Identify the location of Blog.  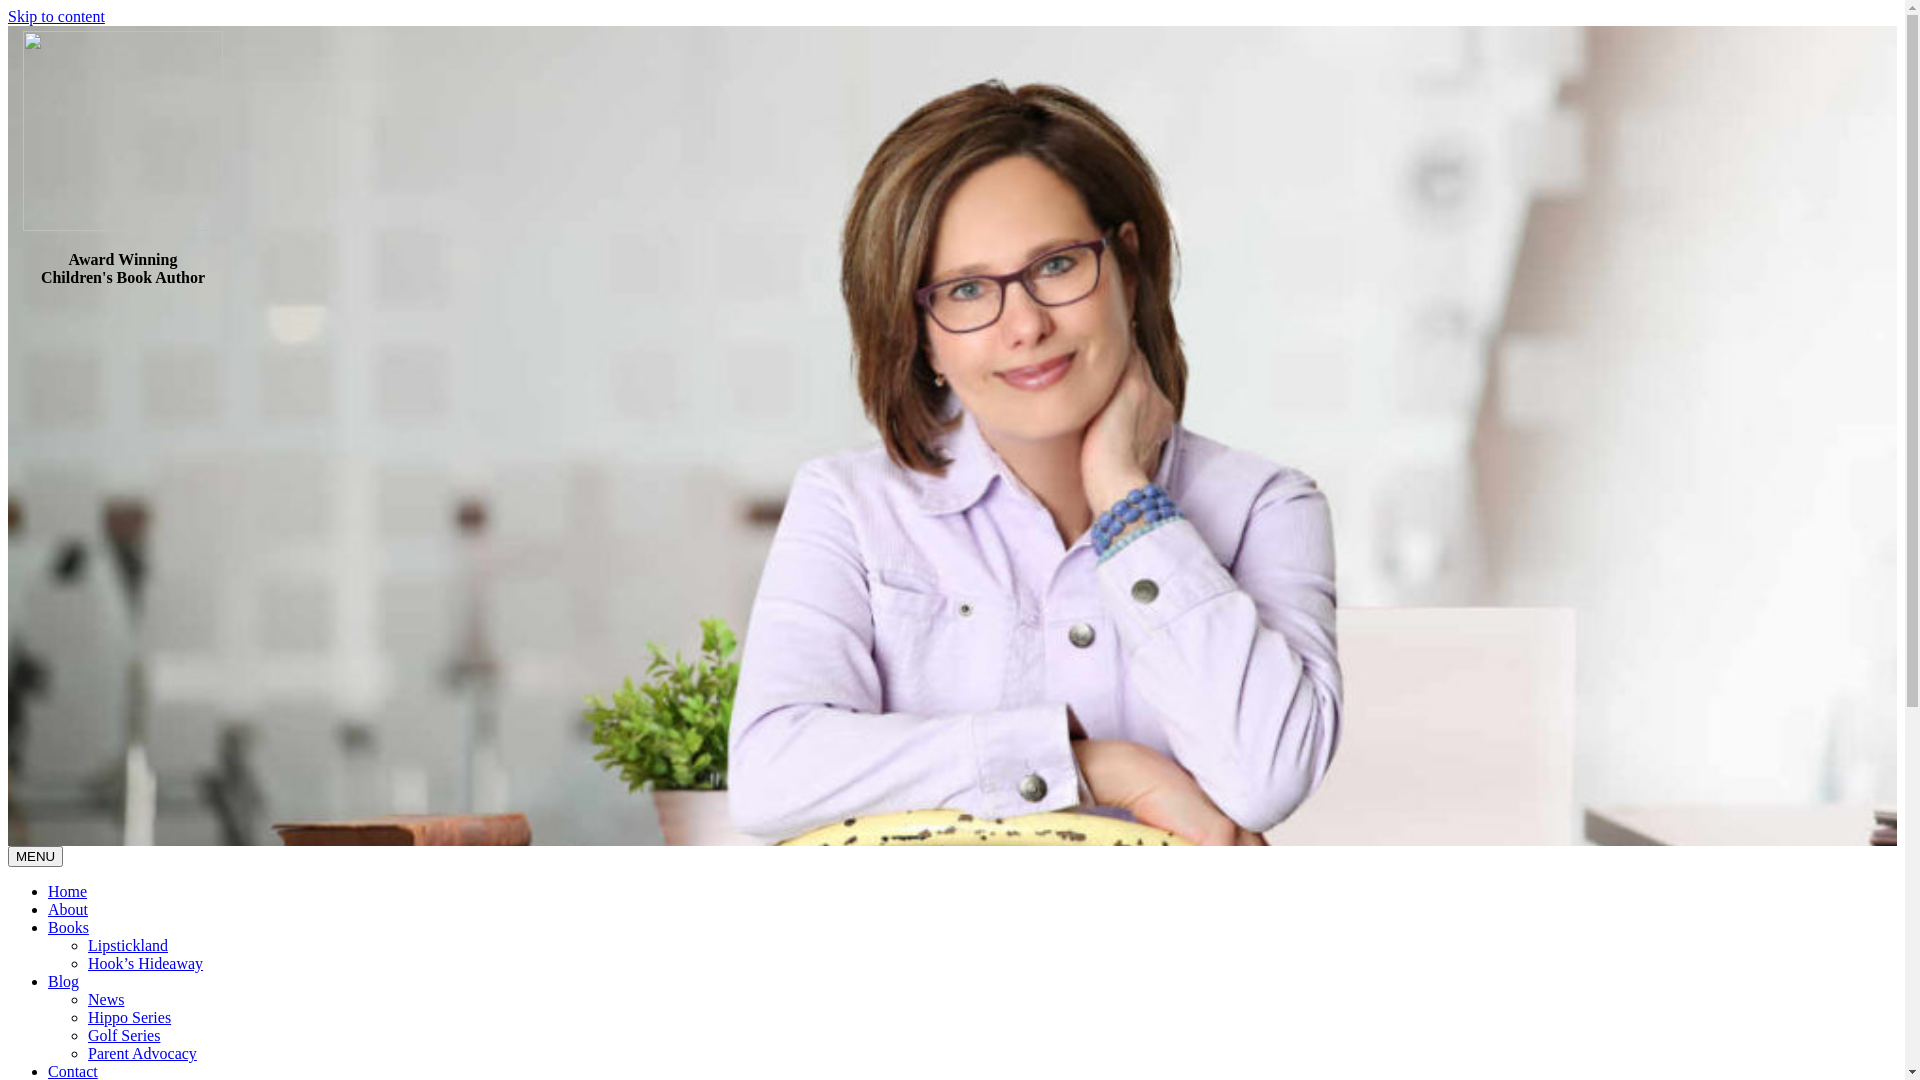
(64, 982).